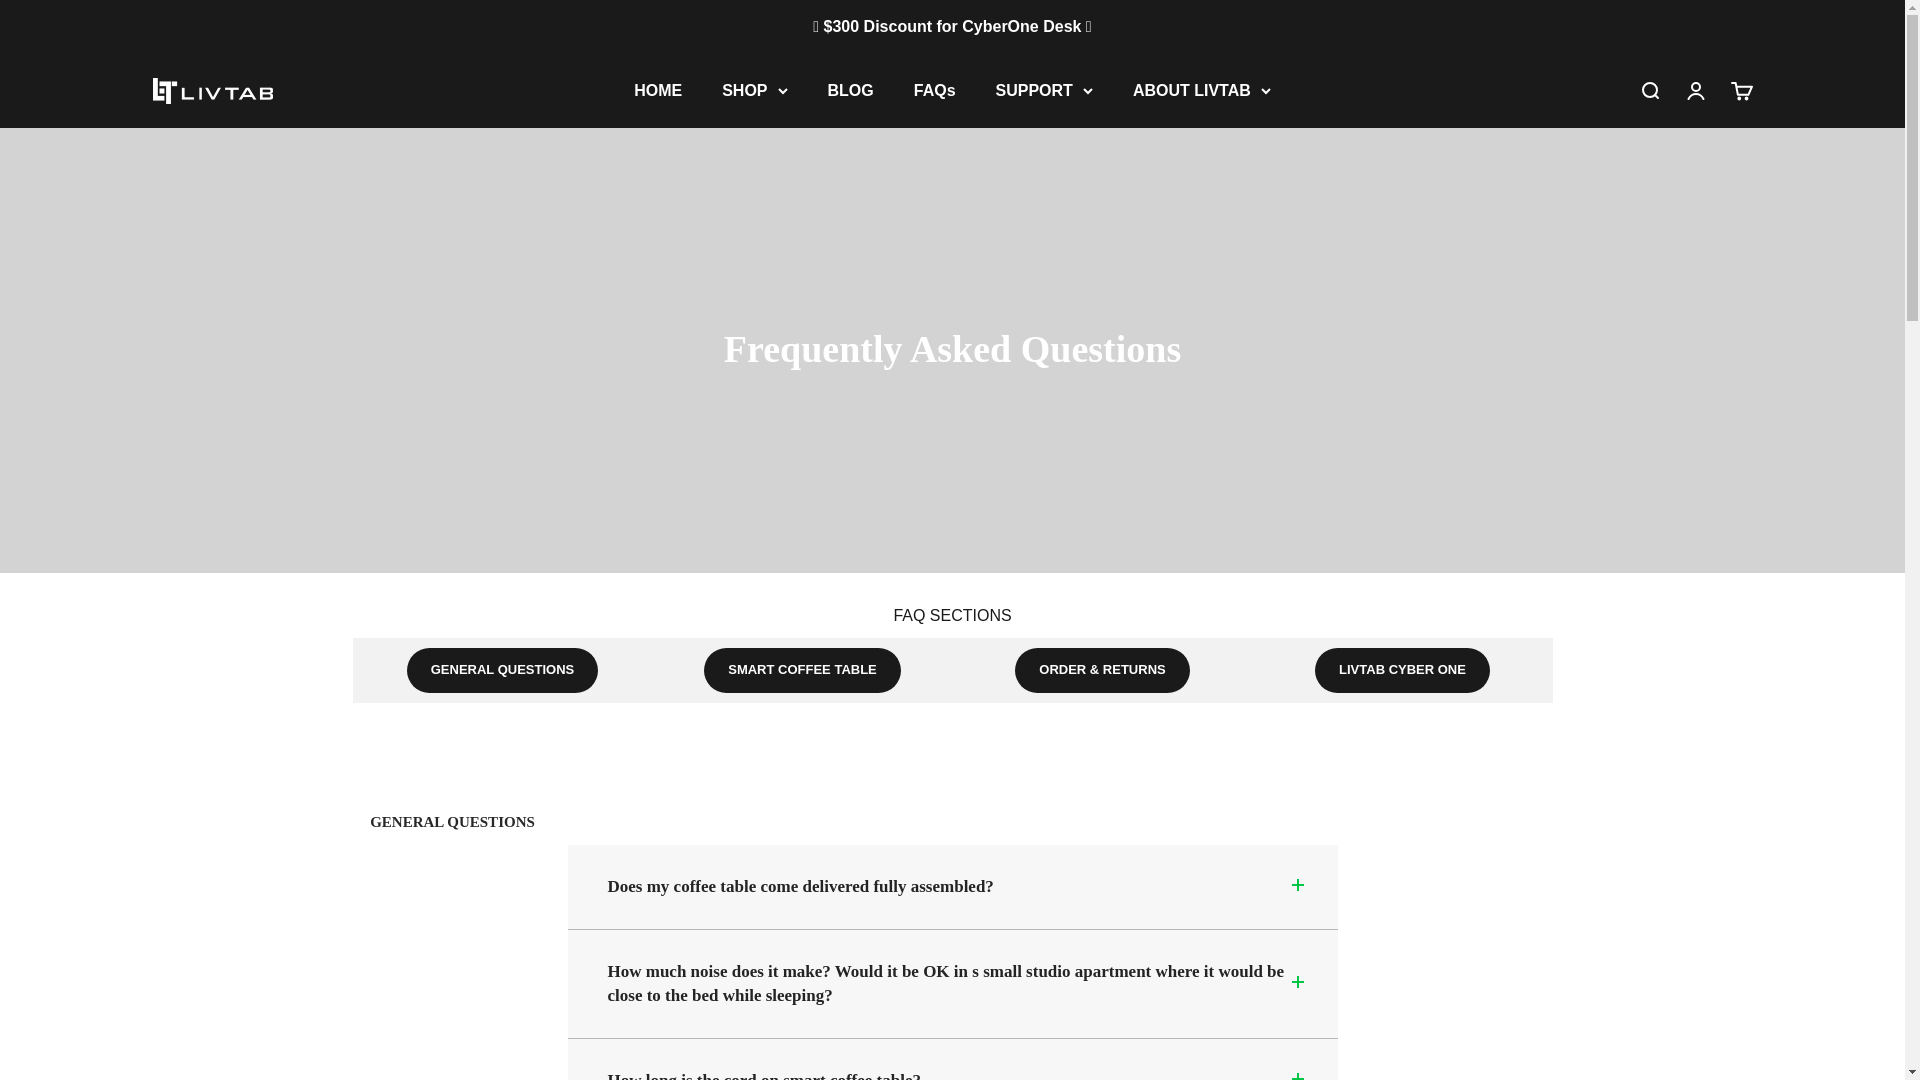  Describe the element at coordinates (934, 90) in the screenshot. I see `BLOG` at that location.